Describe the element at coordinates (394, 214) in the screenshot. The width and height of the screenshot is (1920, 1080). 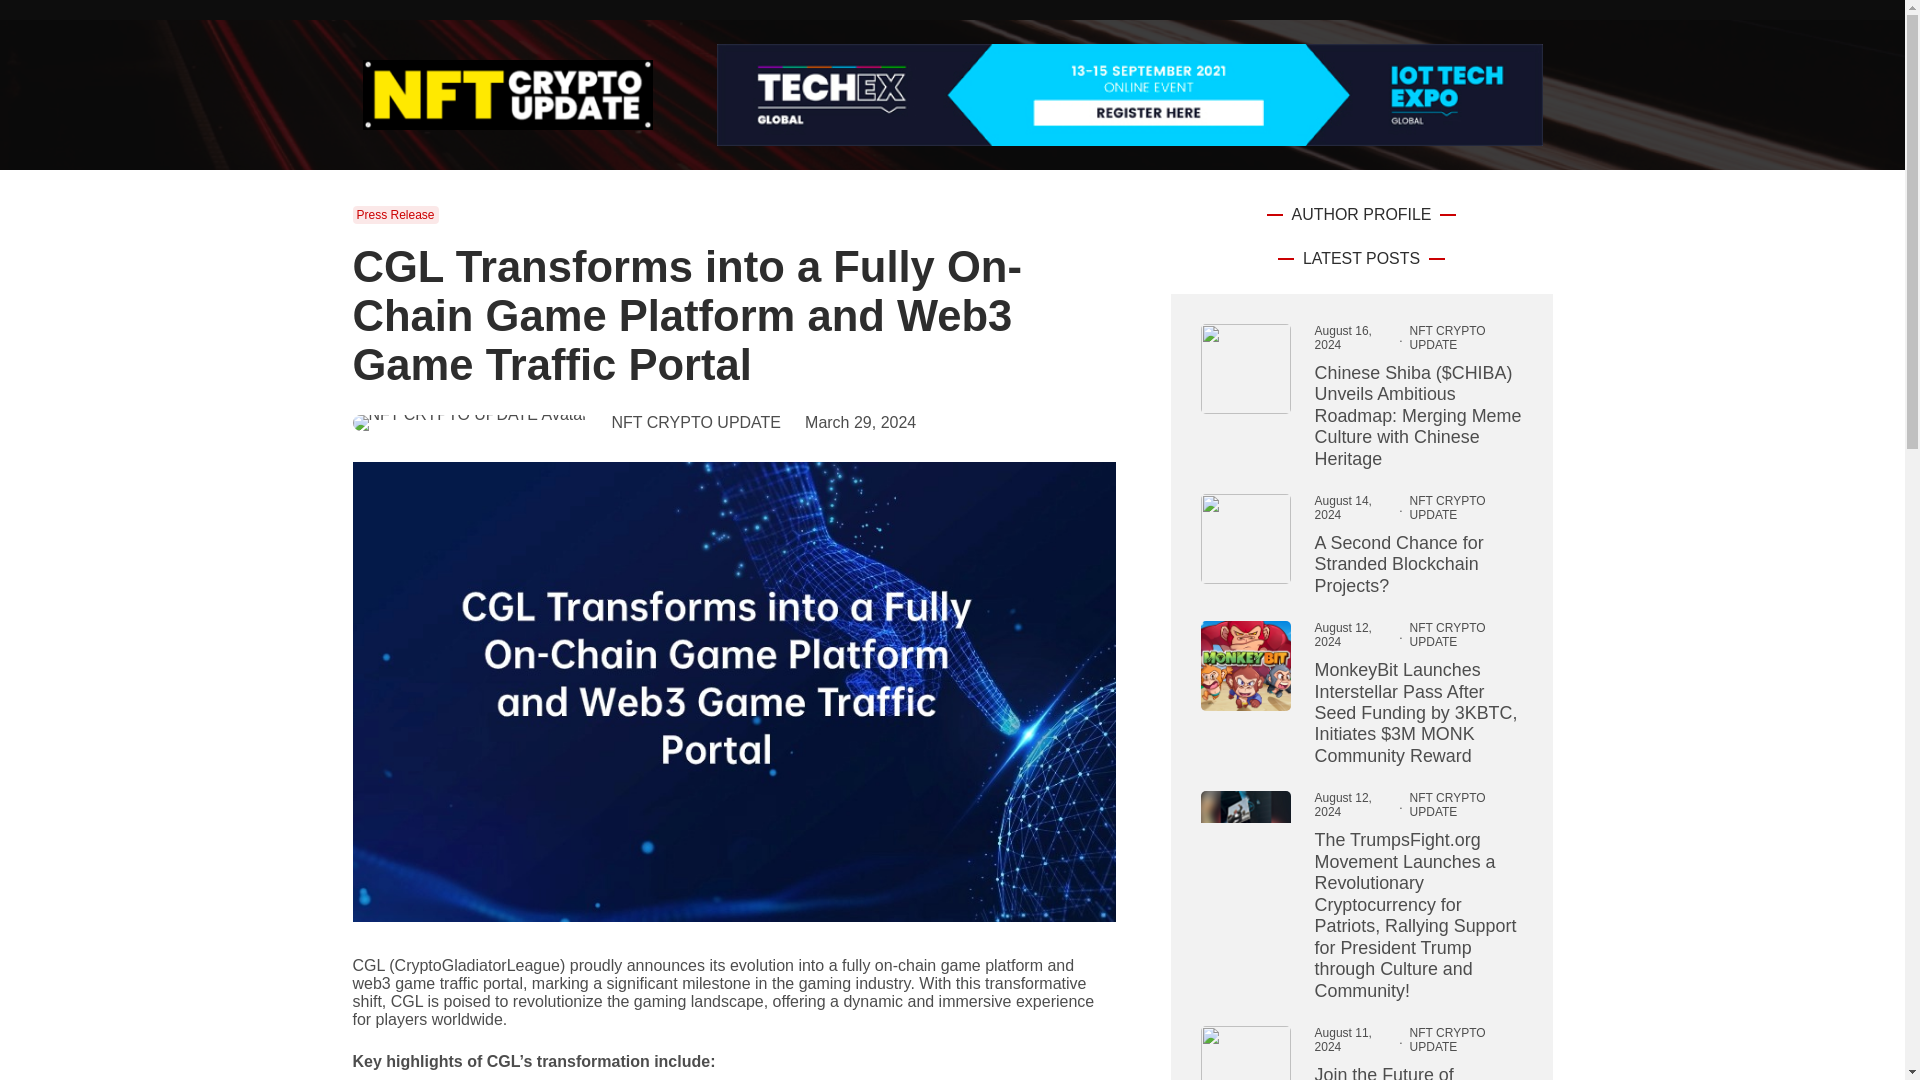
I see `Press Release` at that location.